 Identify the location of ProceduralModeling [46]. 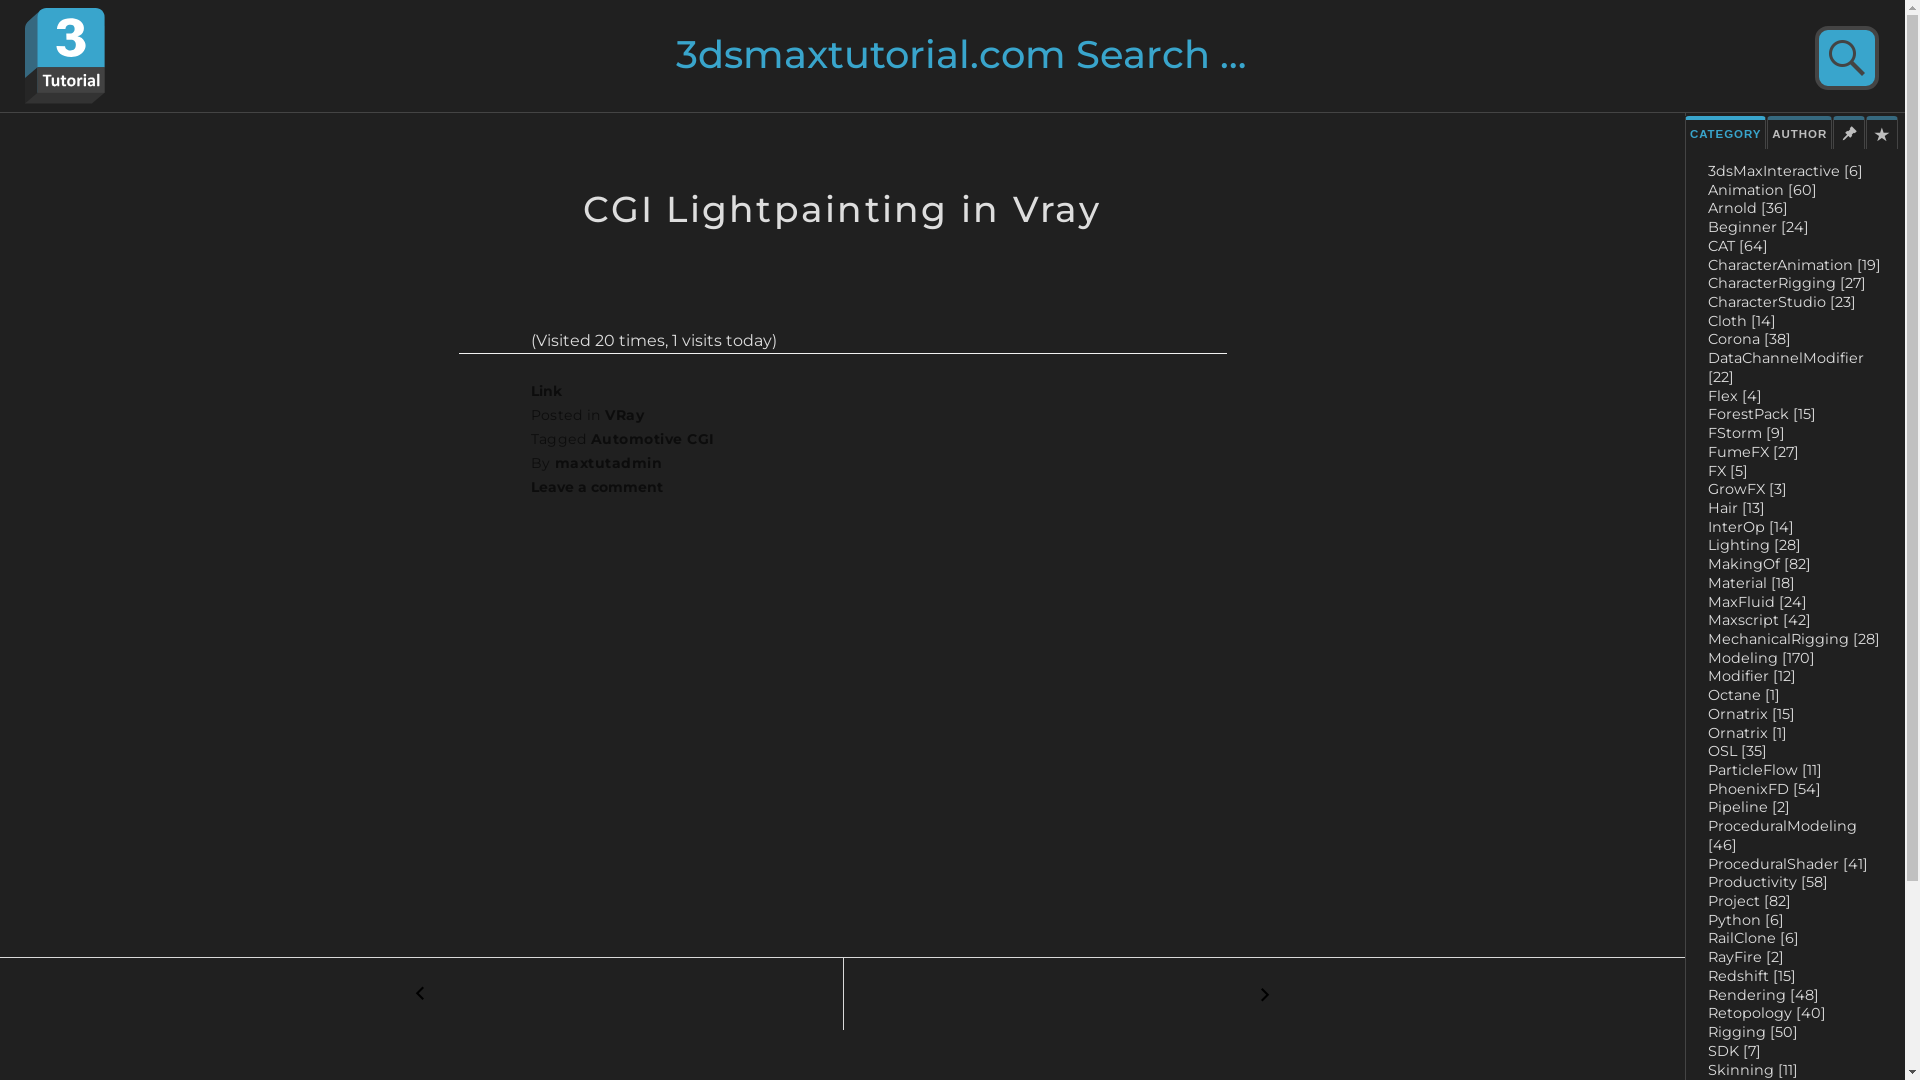
(1782, 836).